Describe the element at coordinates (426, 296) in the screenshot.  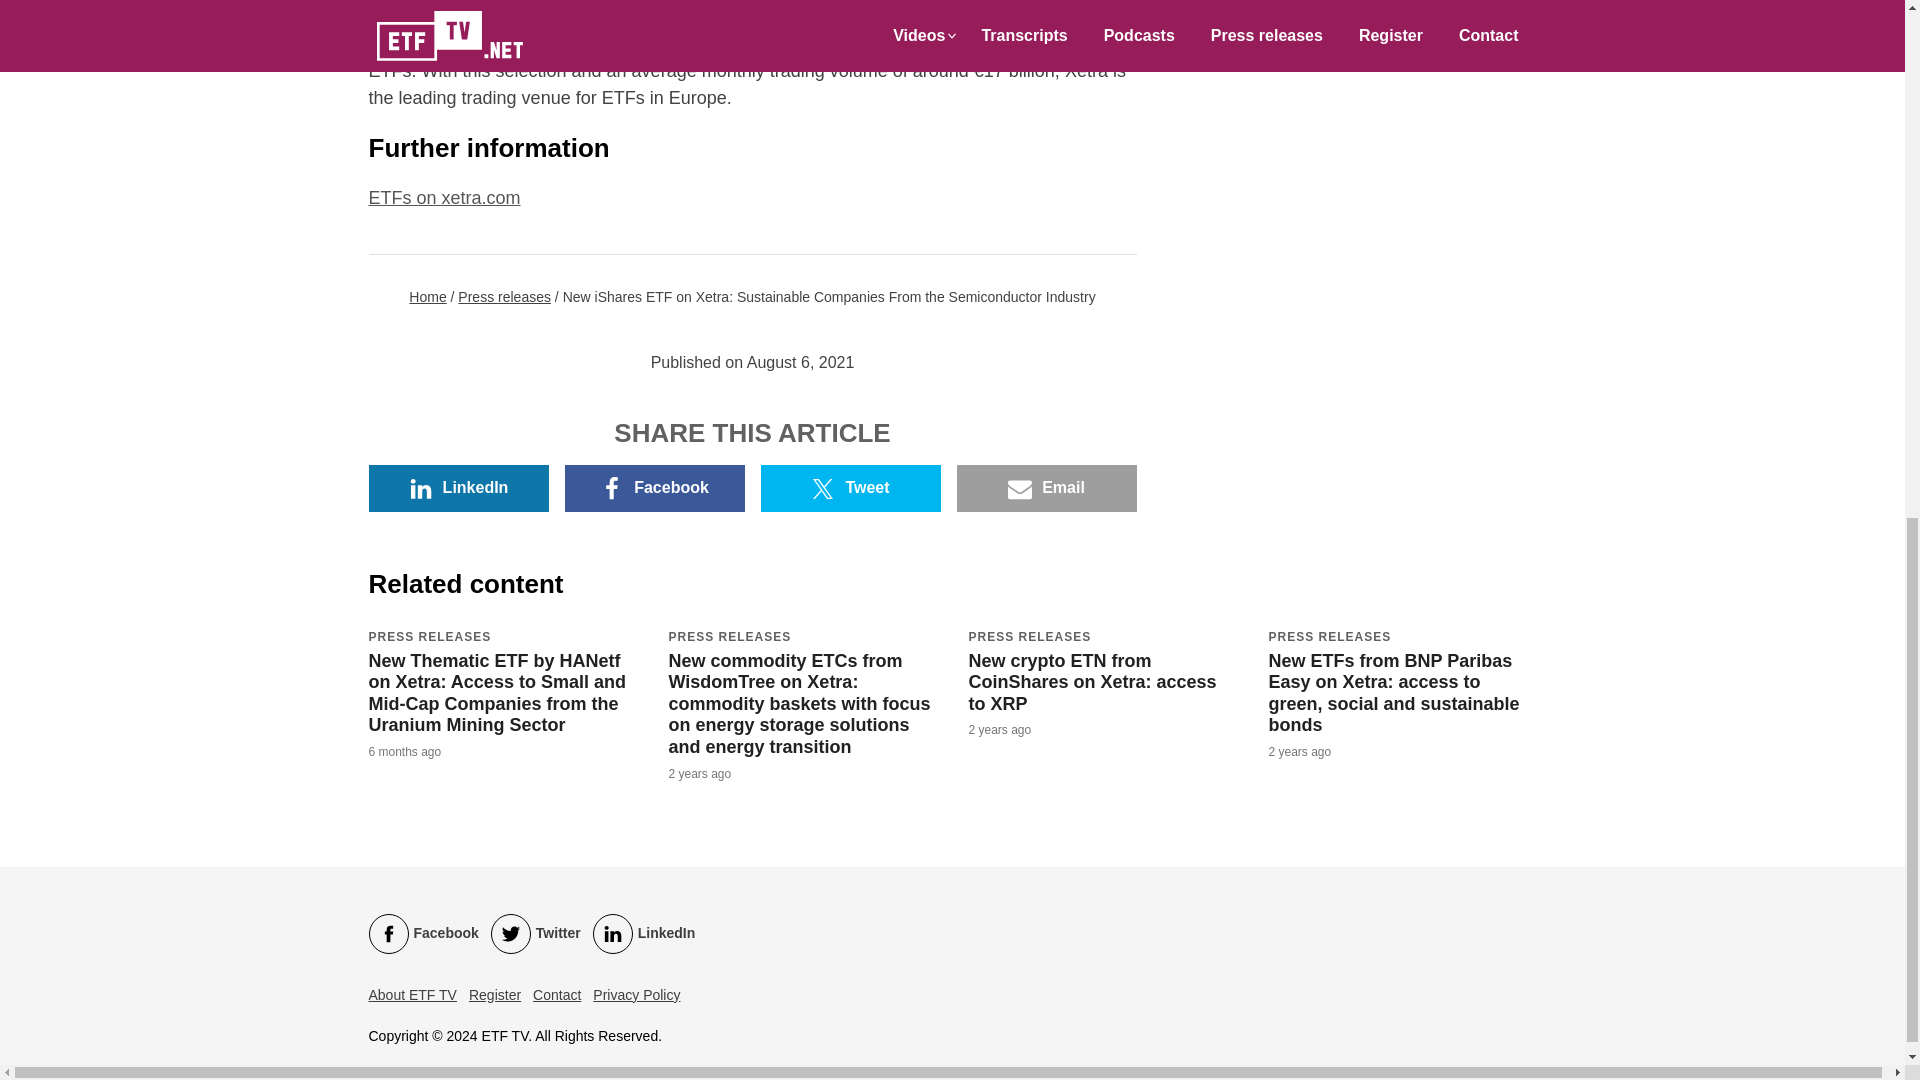
I see `Home` at that location.